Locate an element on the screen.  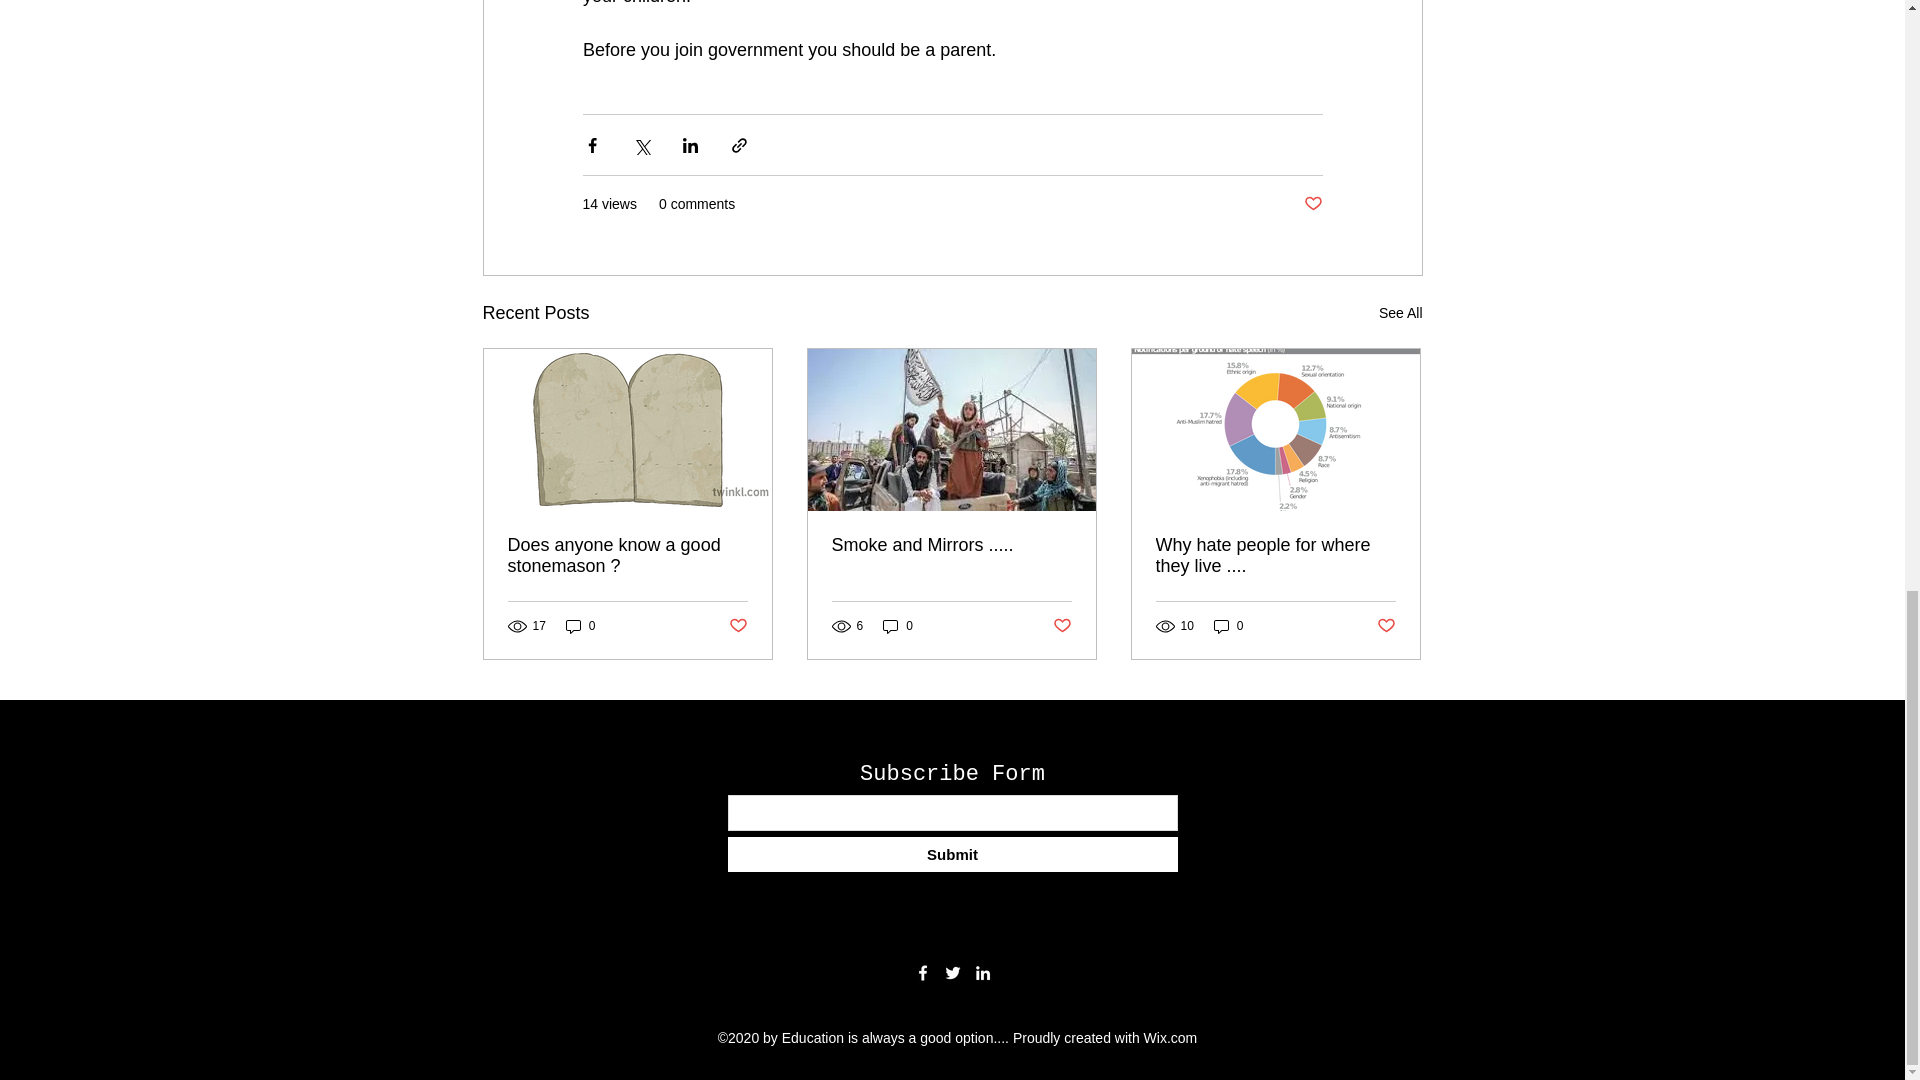
Post not marked as liked is located at coordinates (1062, 626).